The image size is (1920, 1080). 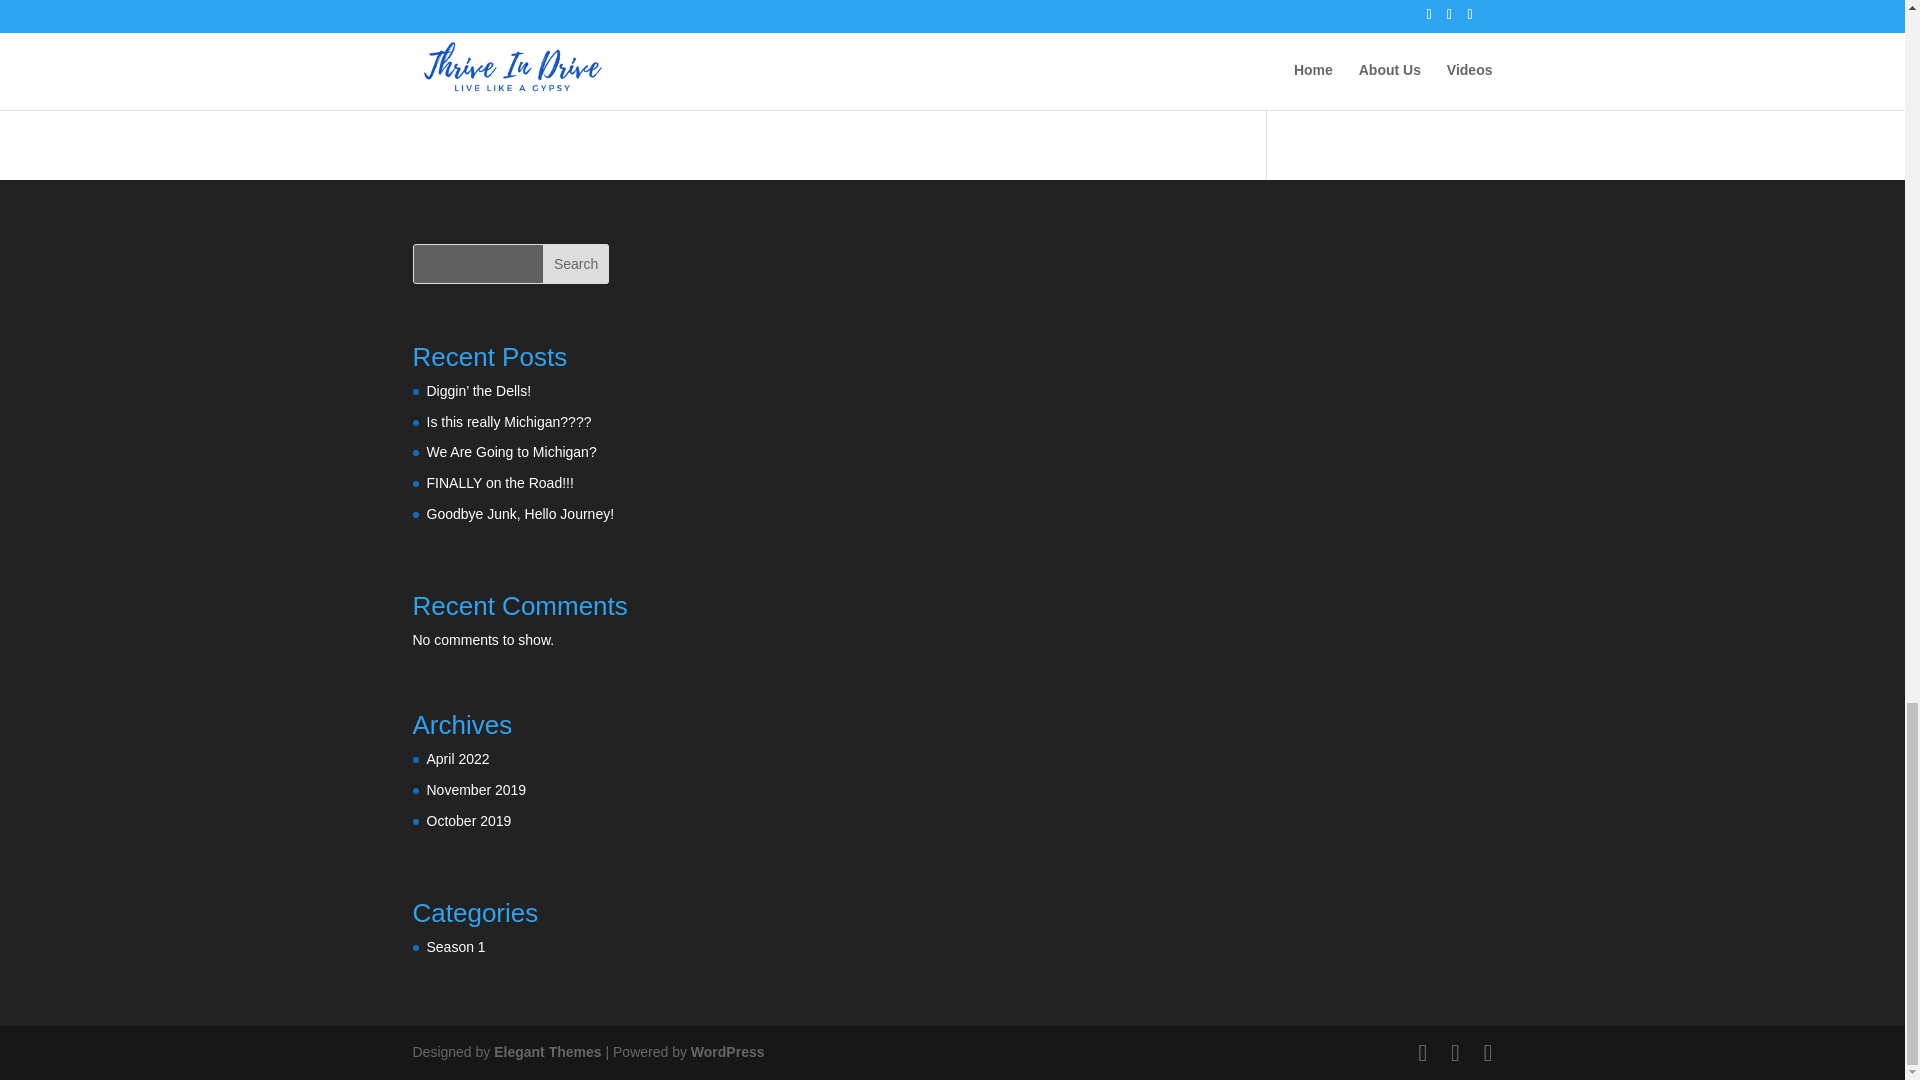 I want to click on April 2022, so click(x=458, y=758).